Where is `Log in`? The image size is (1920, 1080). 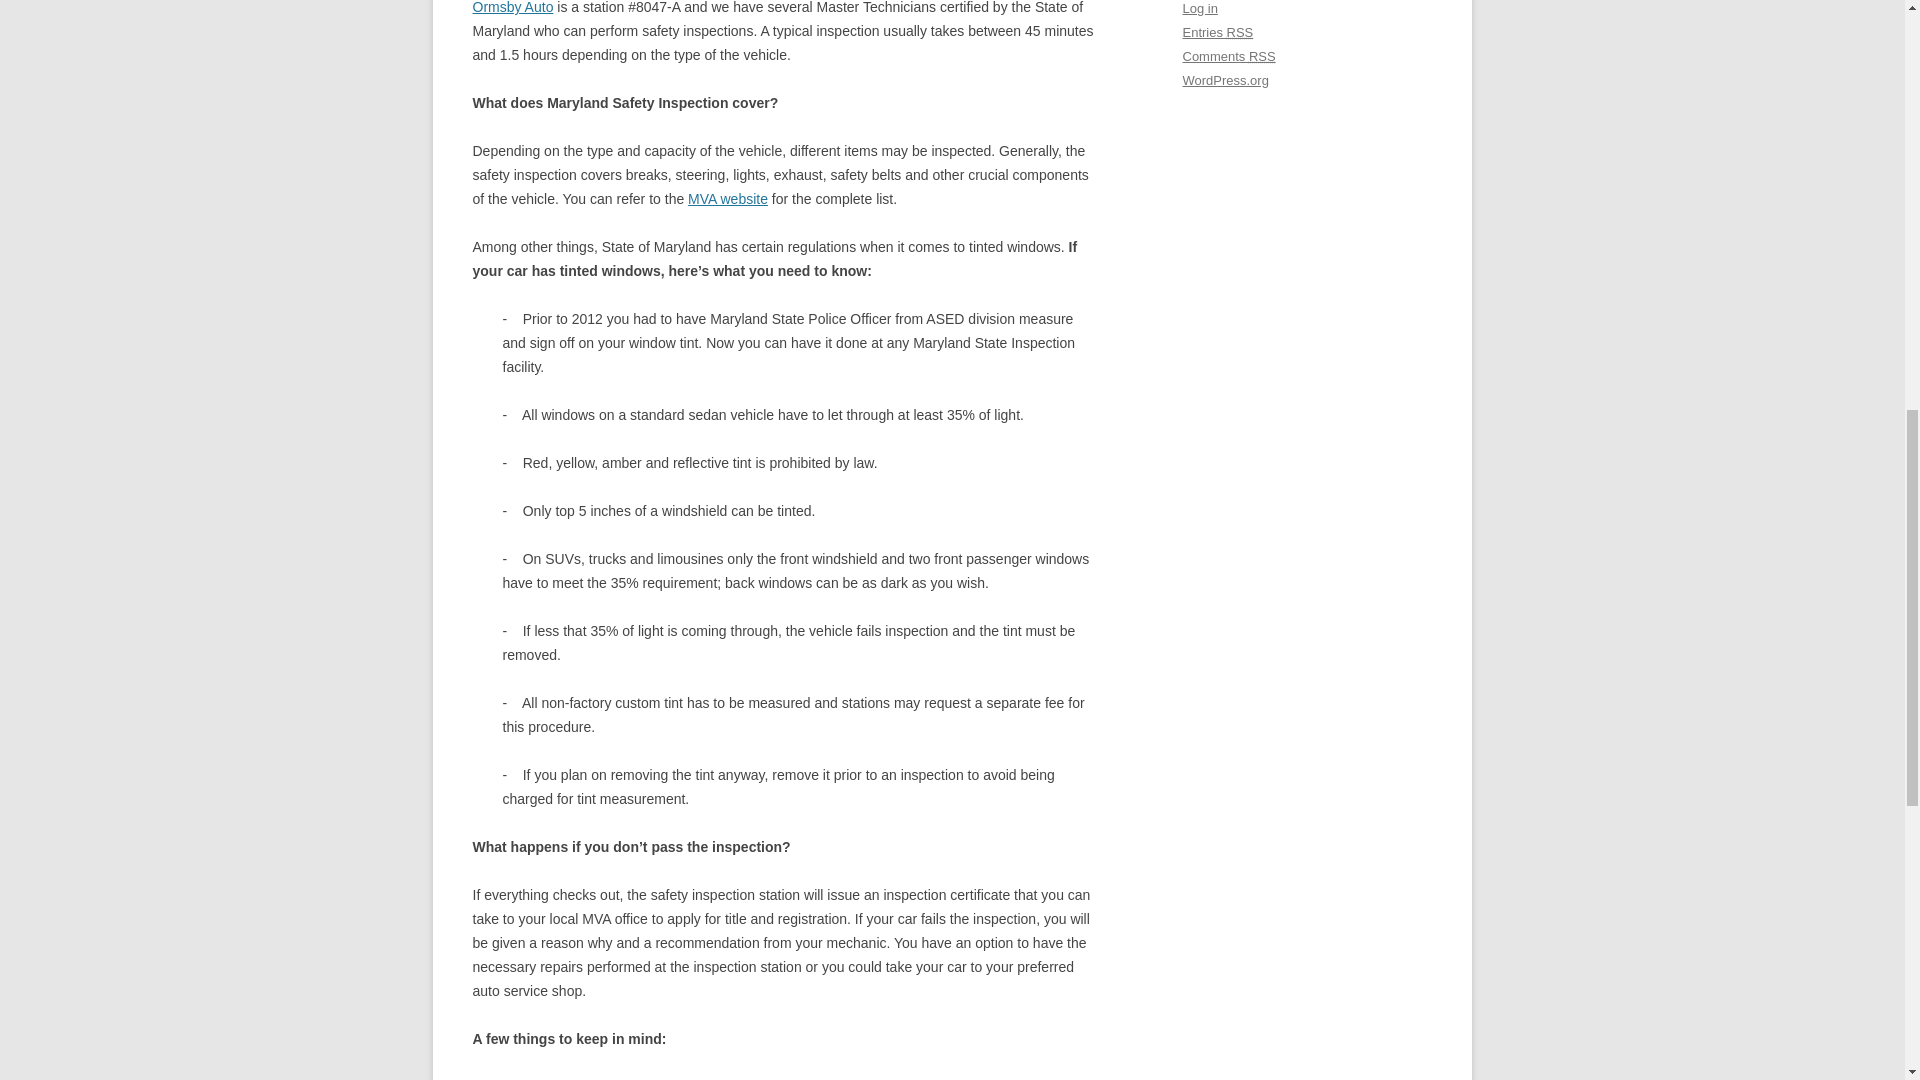
Log in is located at coordinates (1200, 8).